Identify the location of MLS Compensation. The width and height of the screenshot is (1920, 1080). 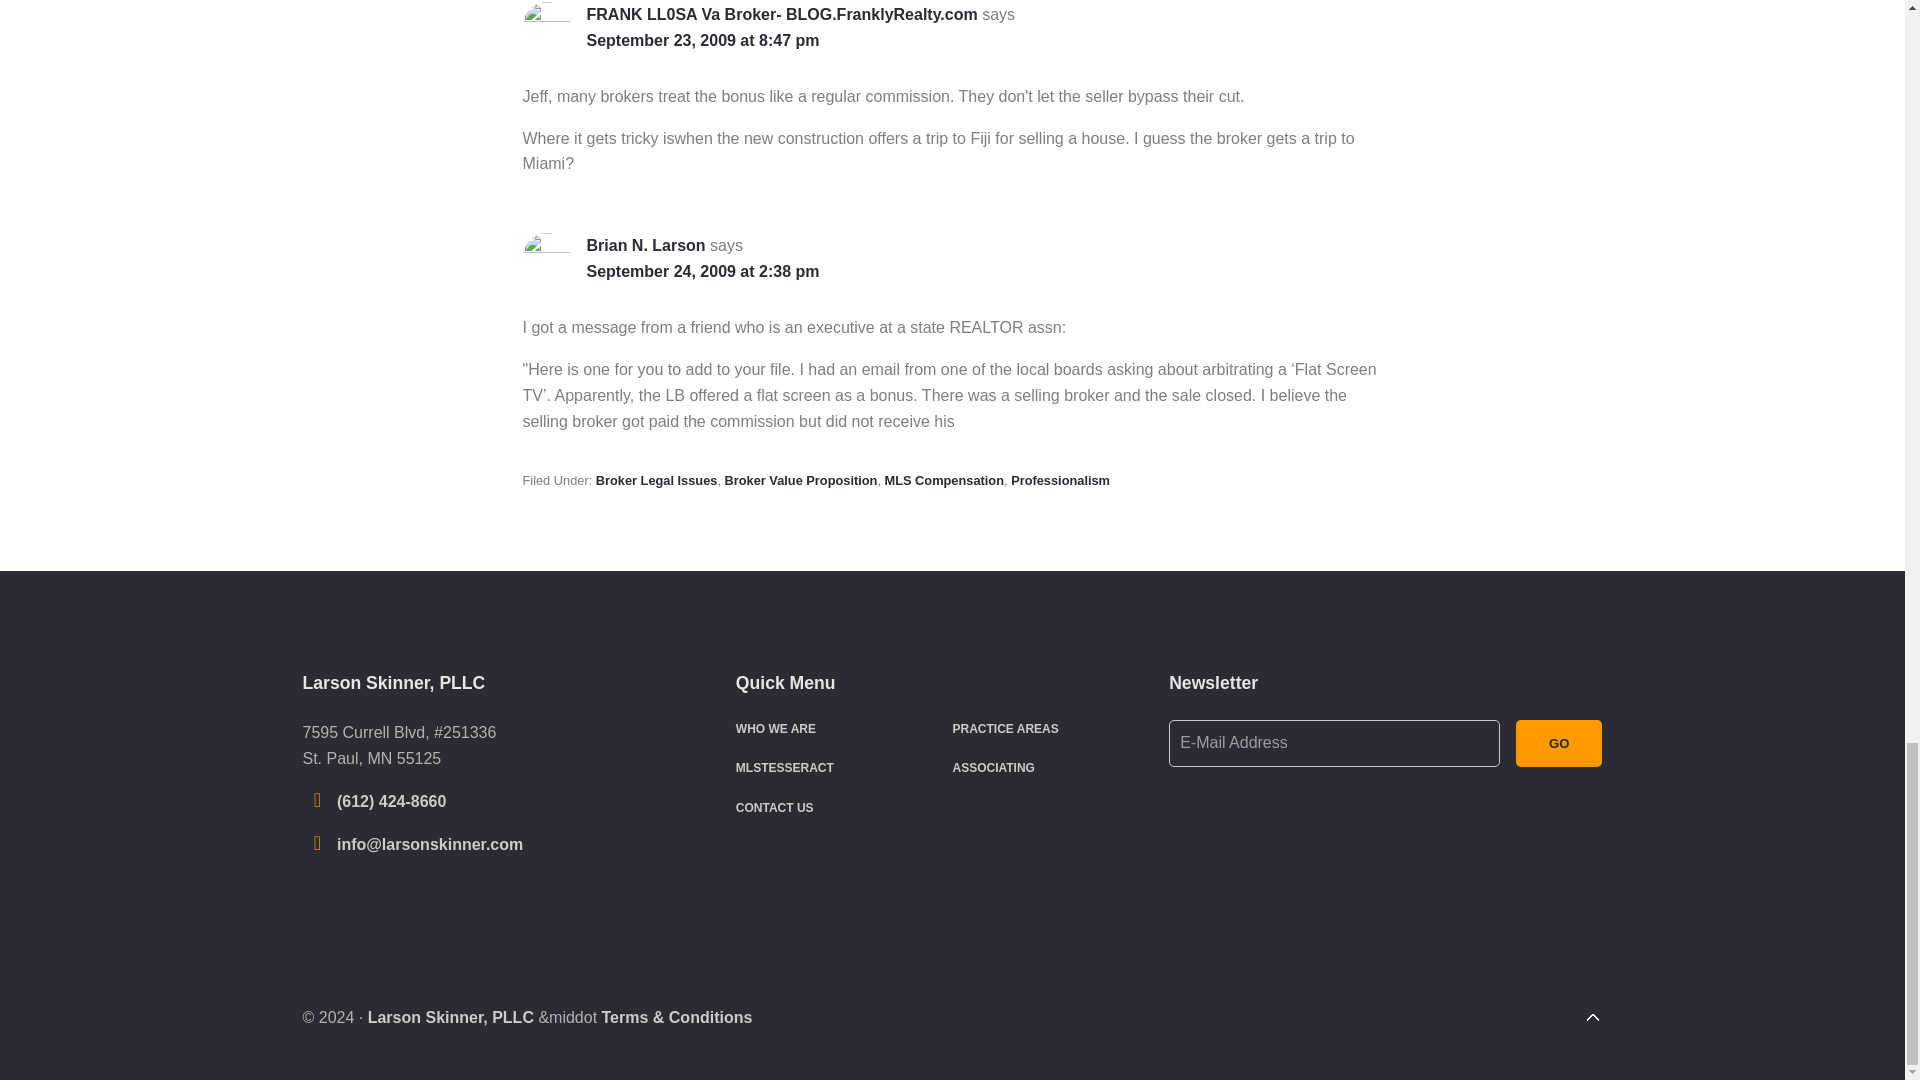
(944, 480).